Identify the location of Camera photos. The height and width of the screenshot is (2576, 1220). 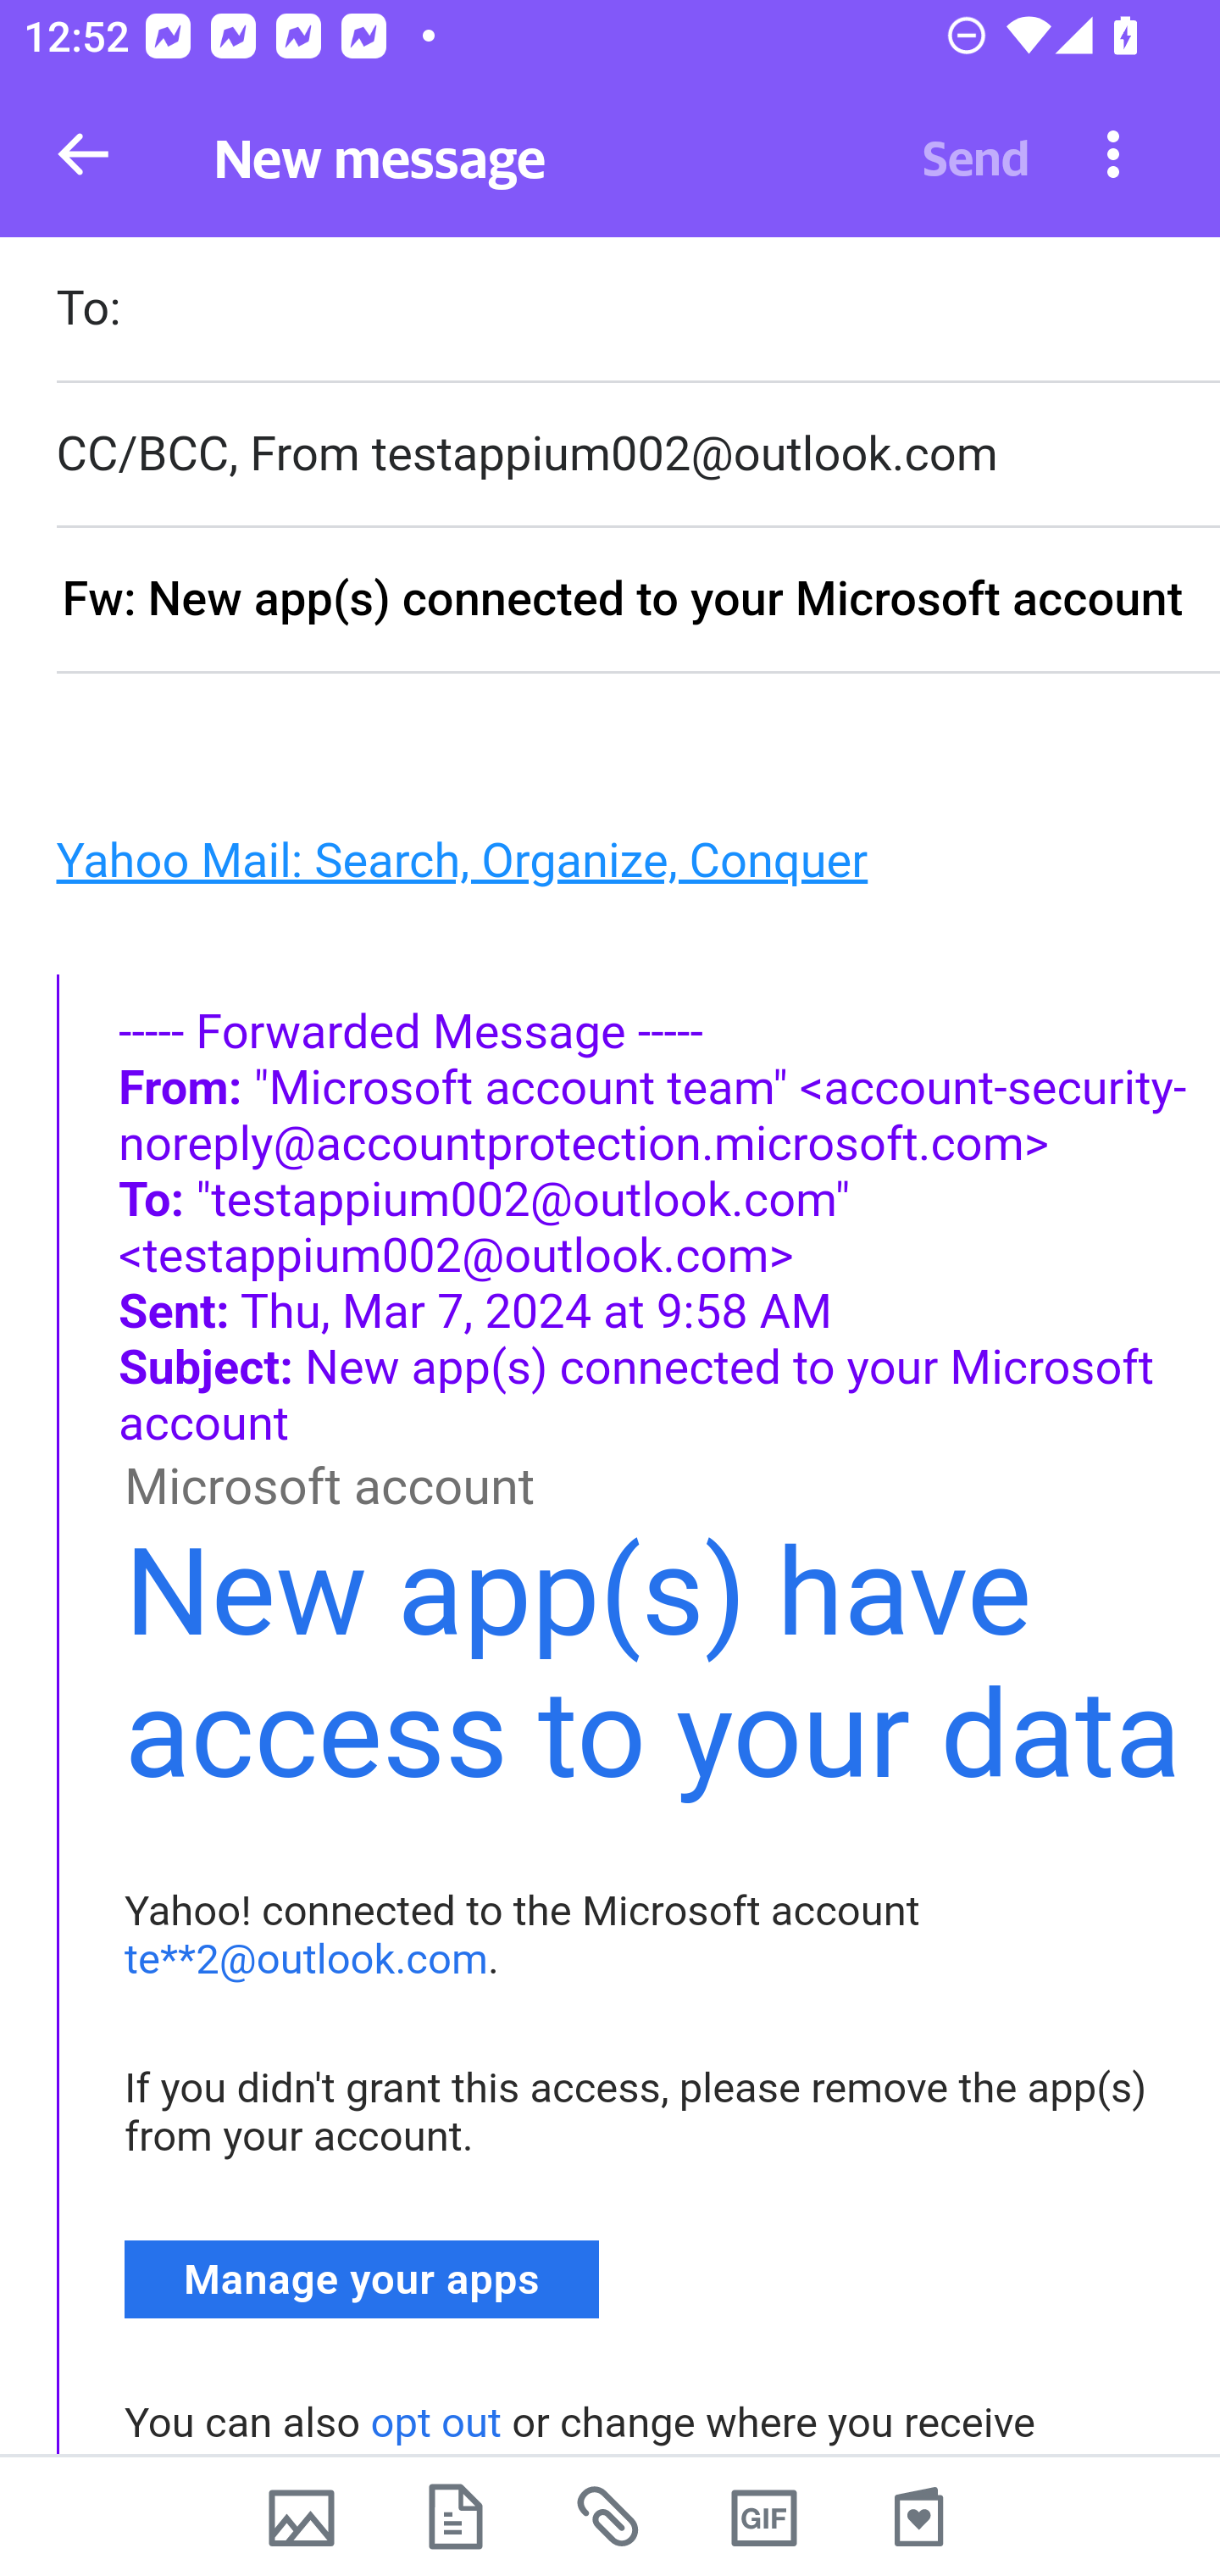
(301, 2517).